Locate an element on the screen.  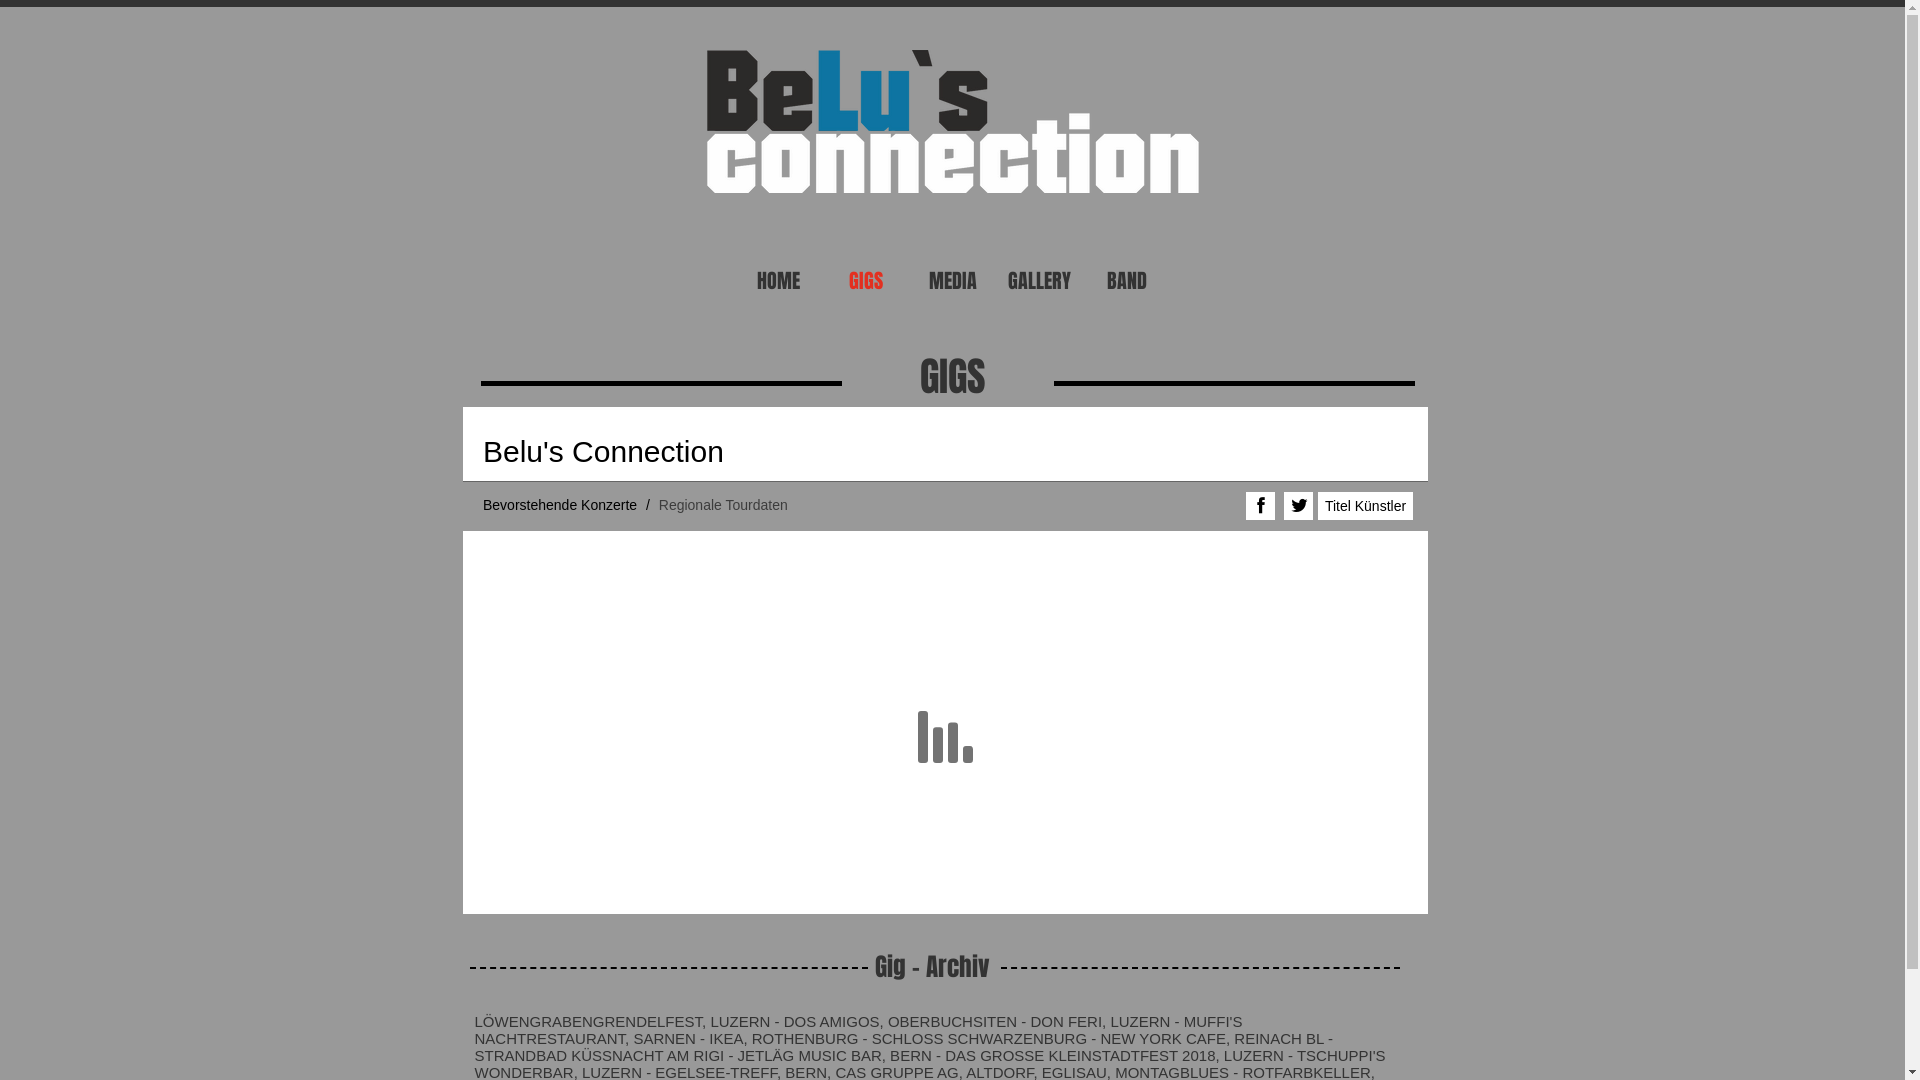
BAND is located at coordinates (1126, 281).